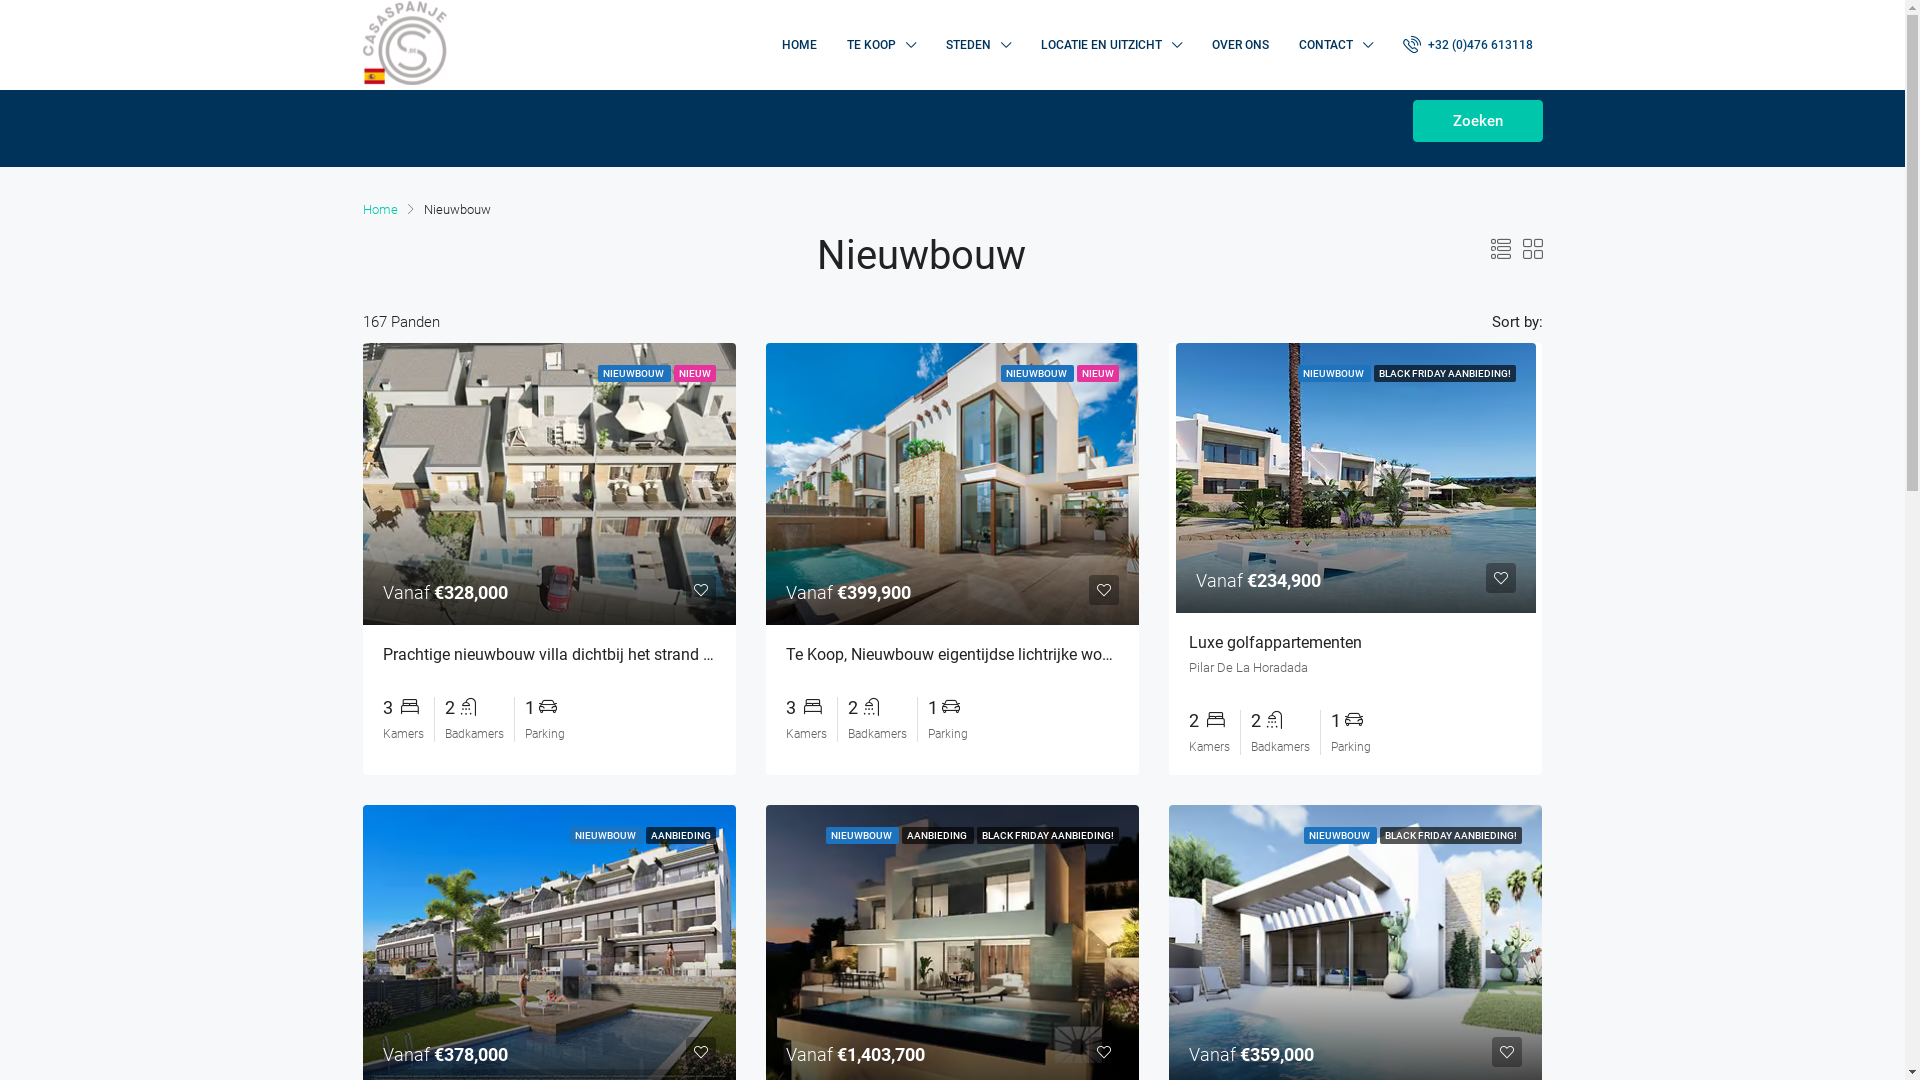 The image size is (1920, 1080). Describe the element at coordinates (1104, 1052) in the screenshot. I see `Favoriet` at that location.